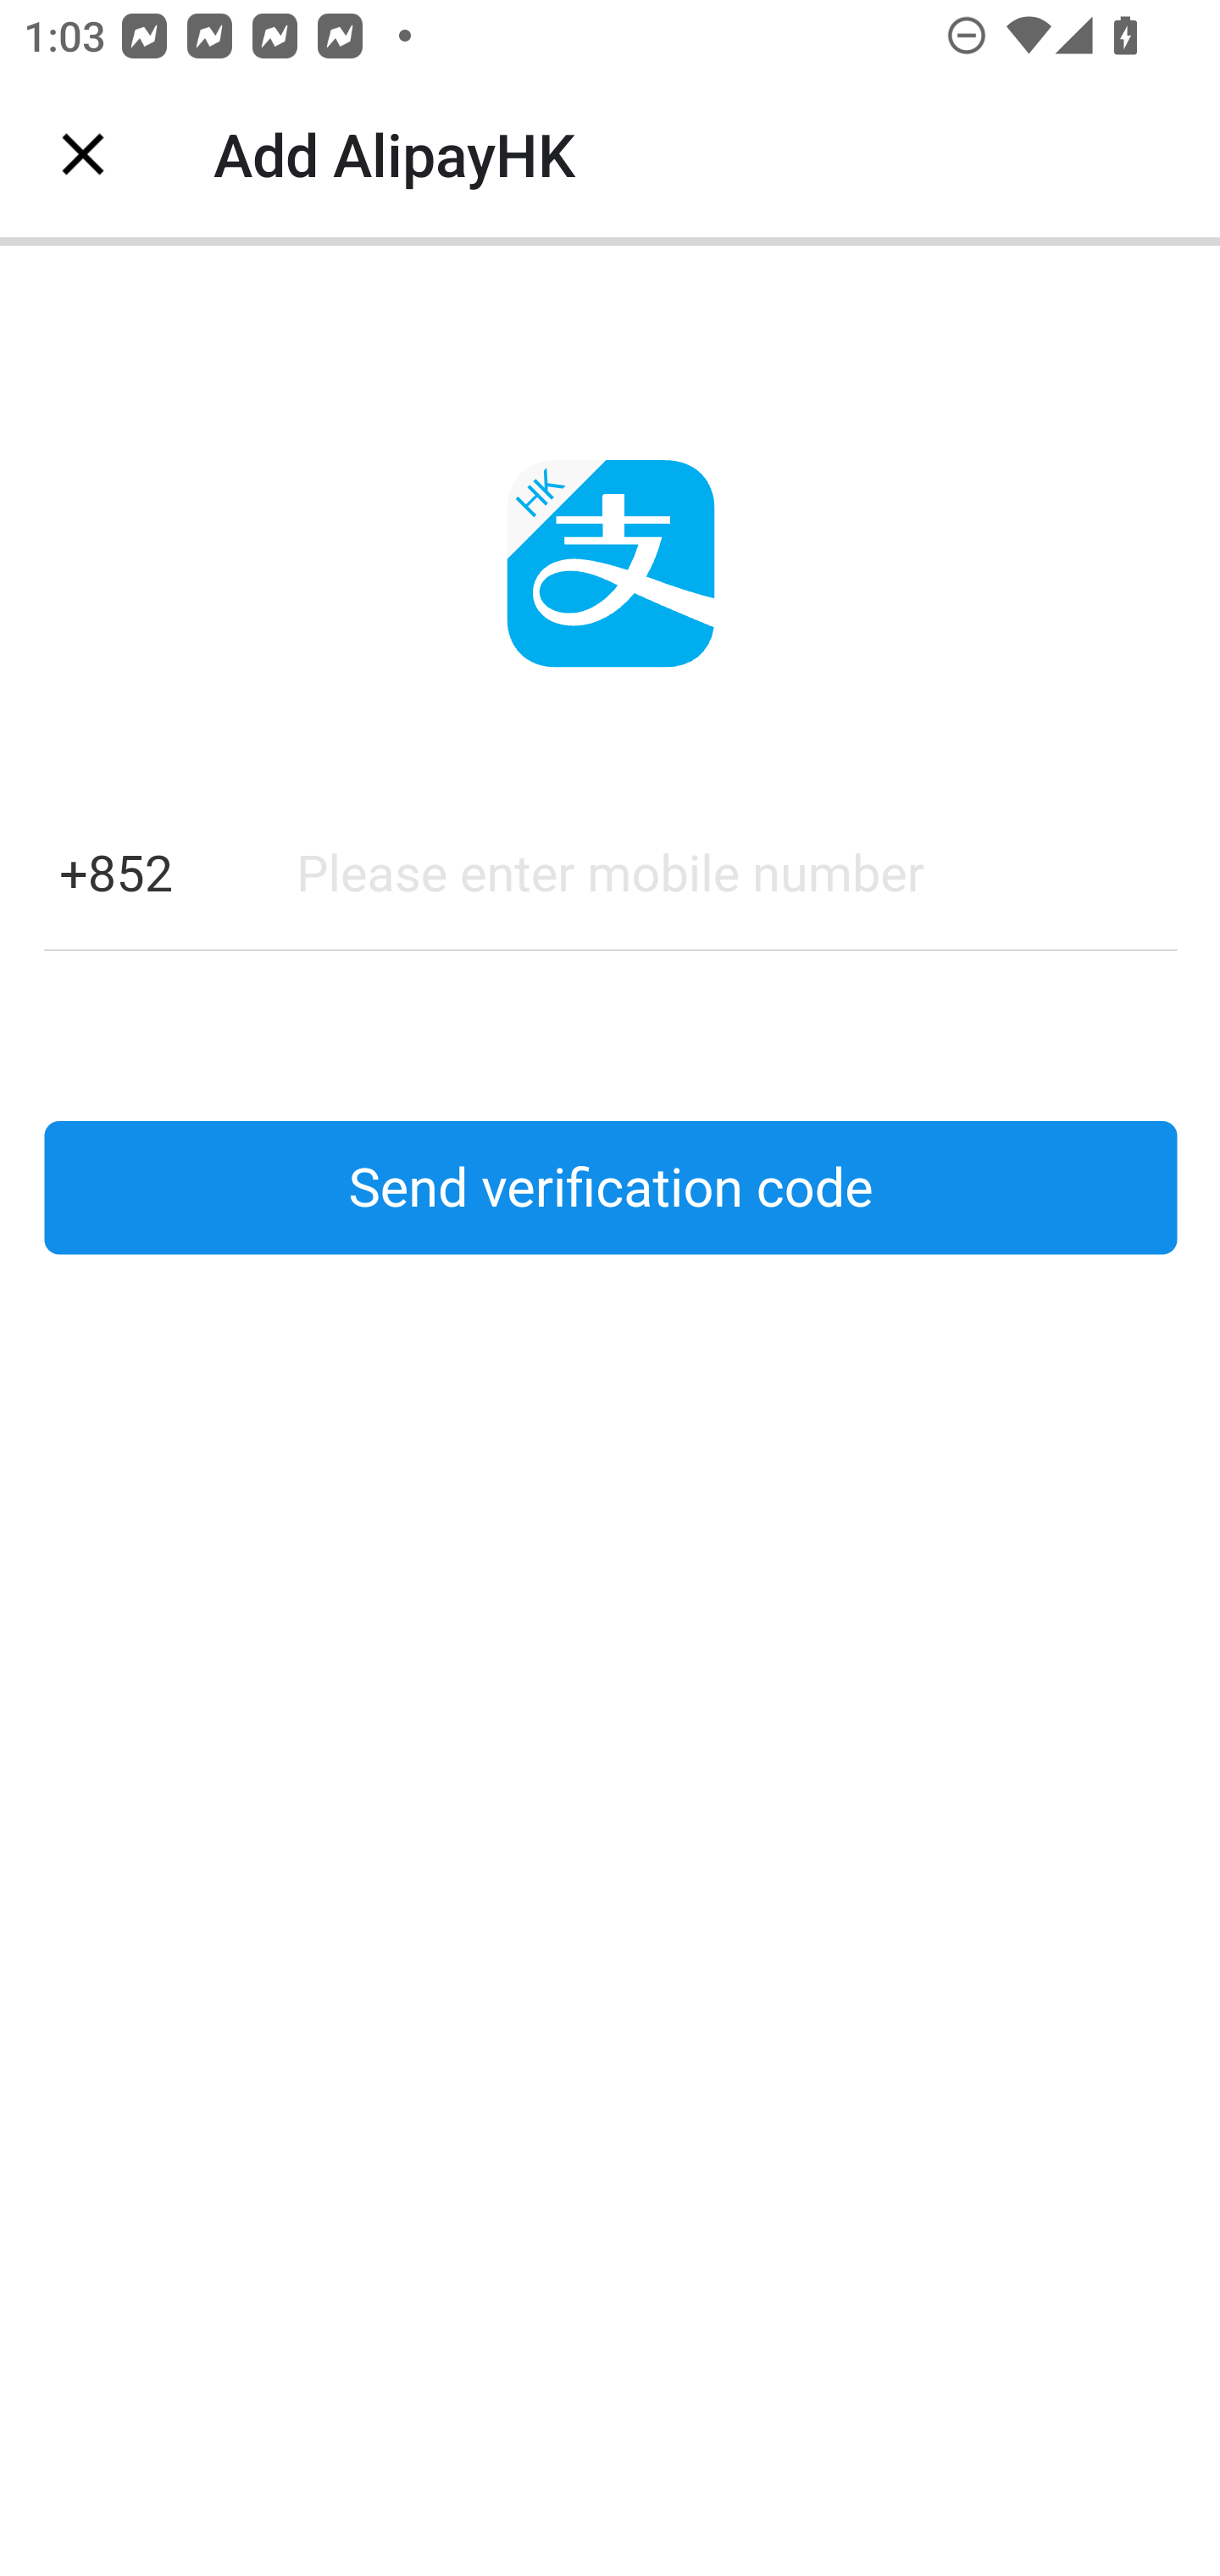 The width and height of the screenshot is (1220, 2576). What do you see at coordinates (611, 1188) in the screenshot?
I see `Send verification code` at bounding box center [611, 1188].